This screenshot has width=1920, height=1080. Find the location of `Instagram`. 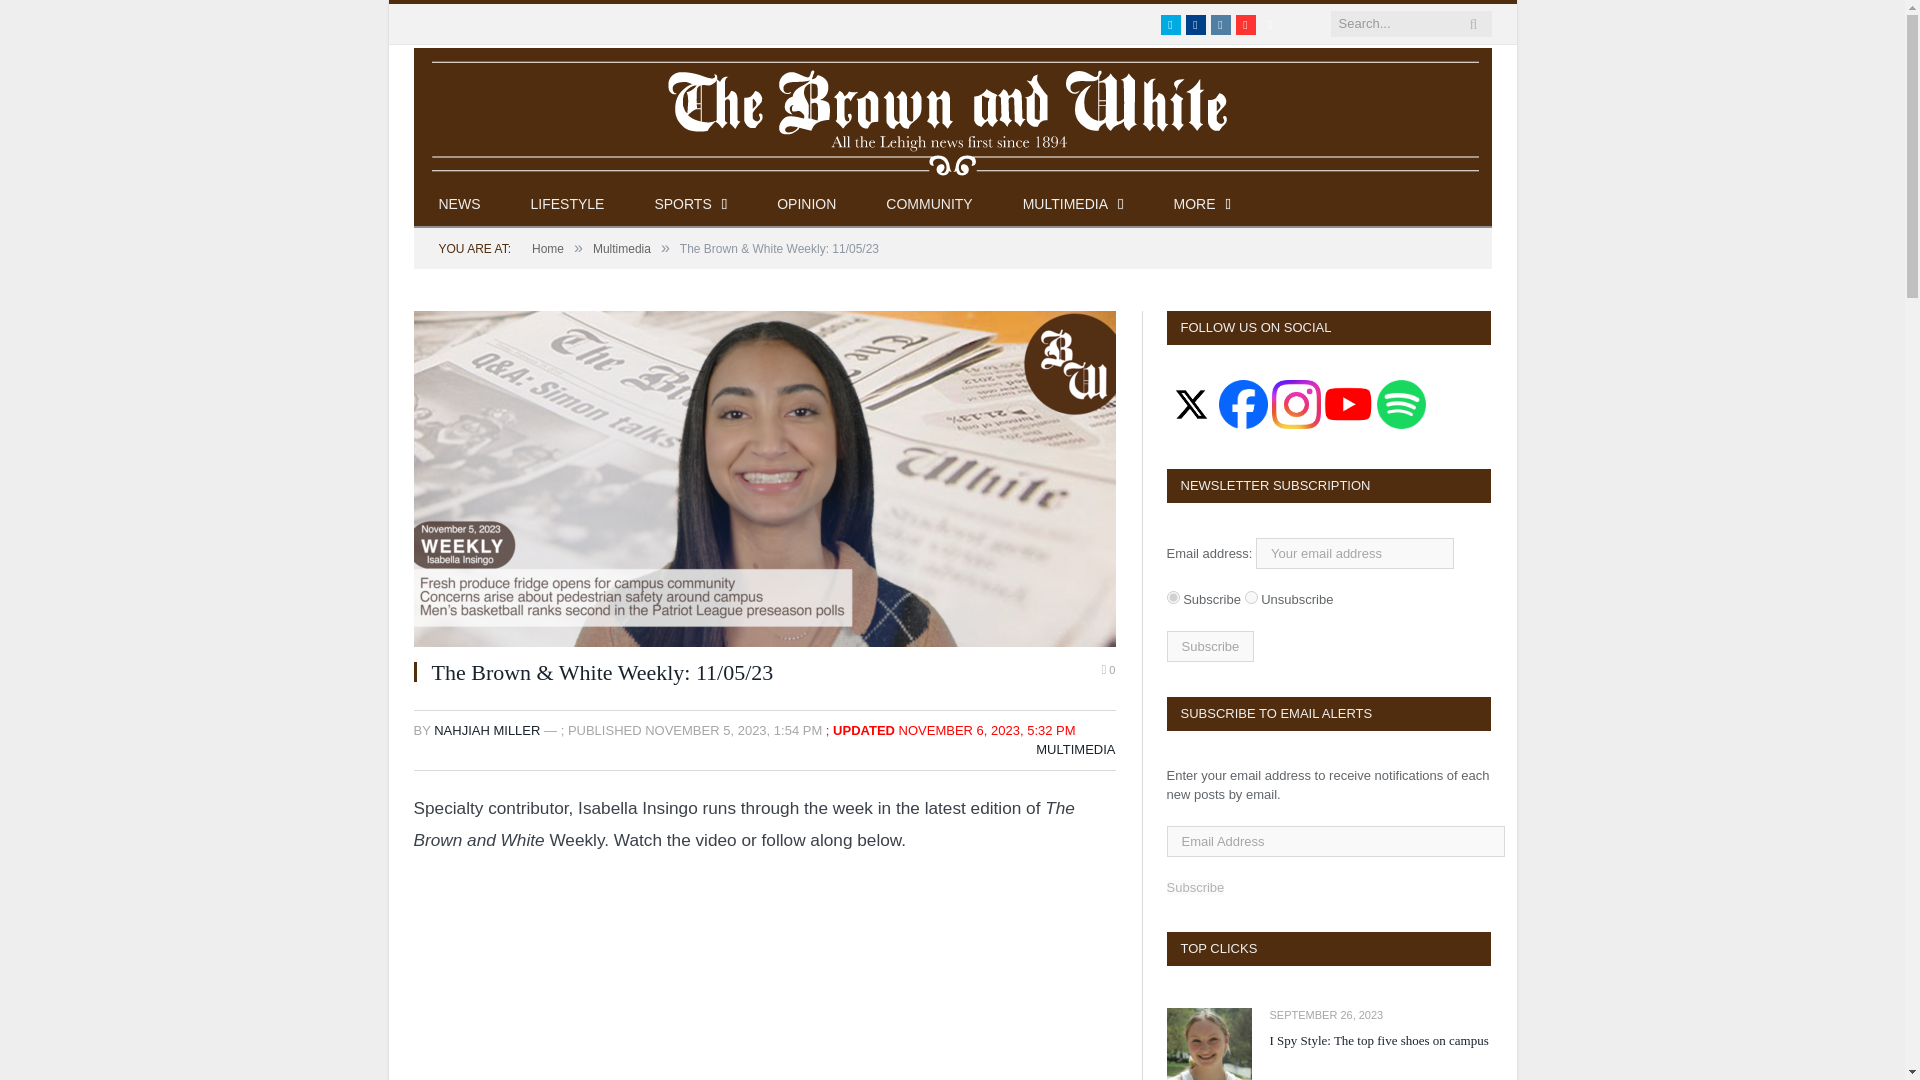

Instagram is located at coordinates (1220, 24).